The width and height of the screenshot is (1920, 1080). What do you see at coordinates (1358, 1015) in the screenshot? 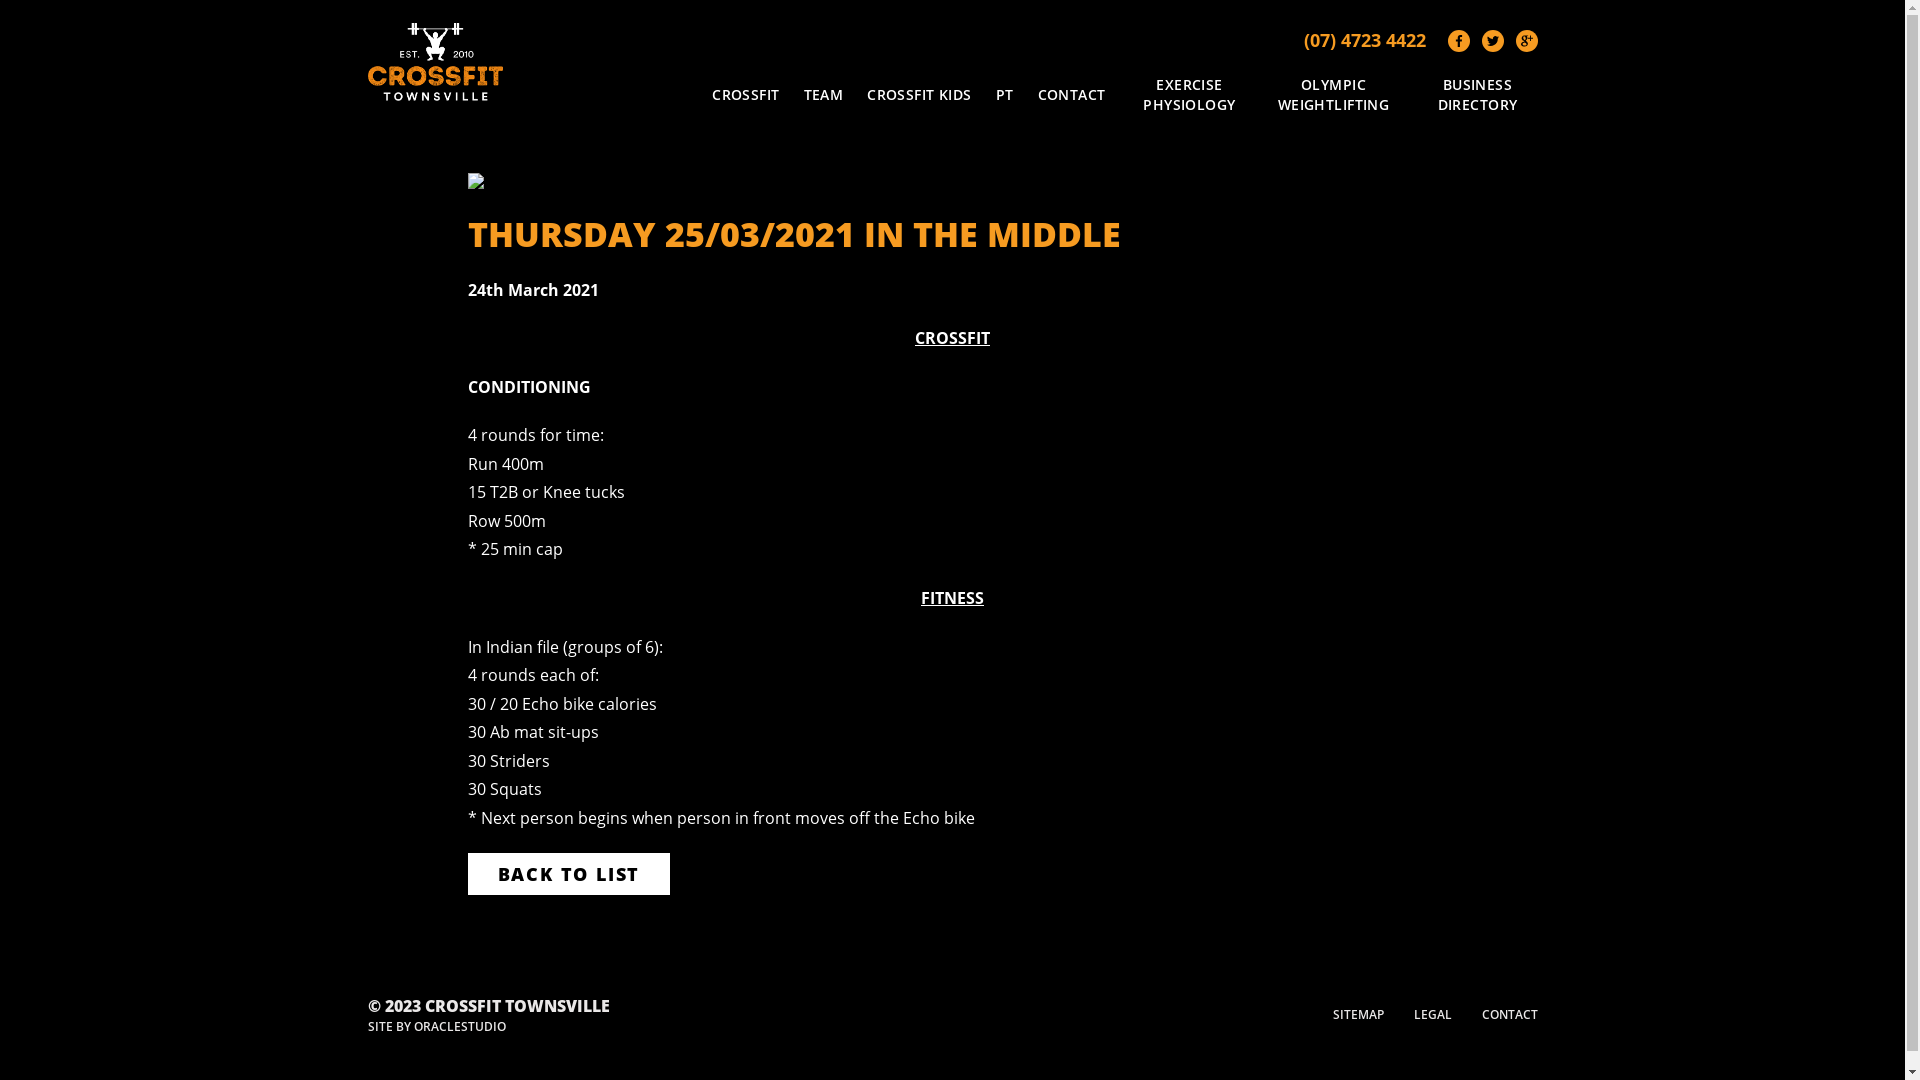
I see `SITEMAP` at bounding box center [1358, 1015].